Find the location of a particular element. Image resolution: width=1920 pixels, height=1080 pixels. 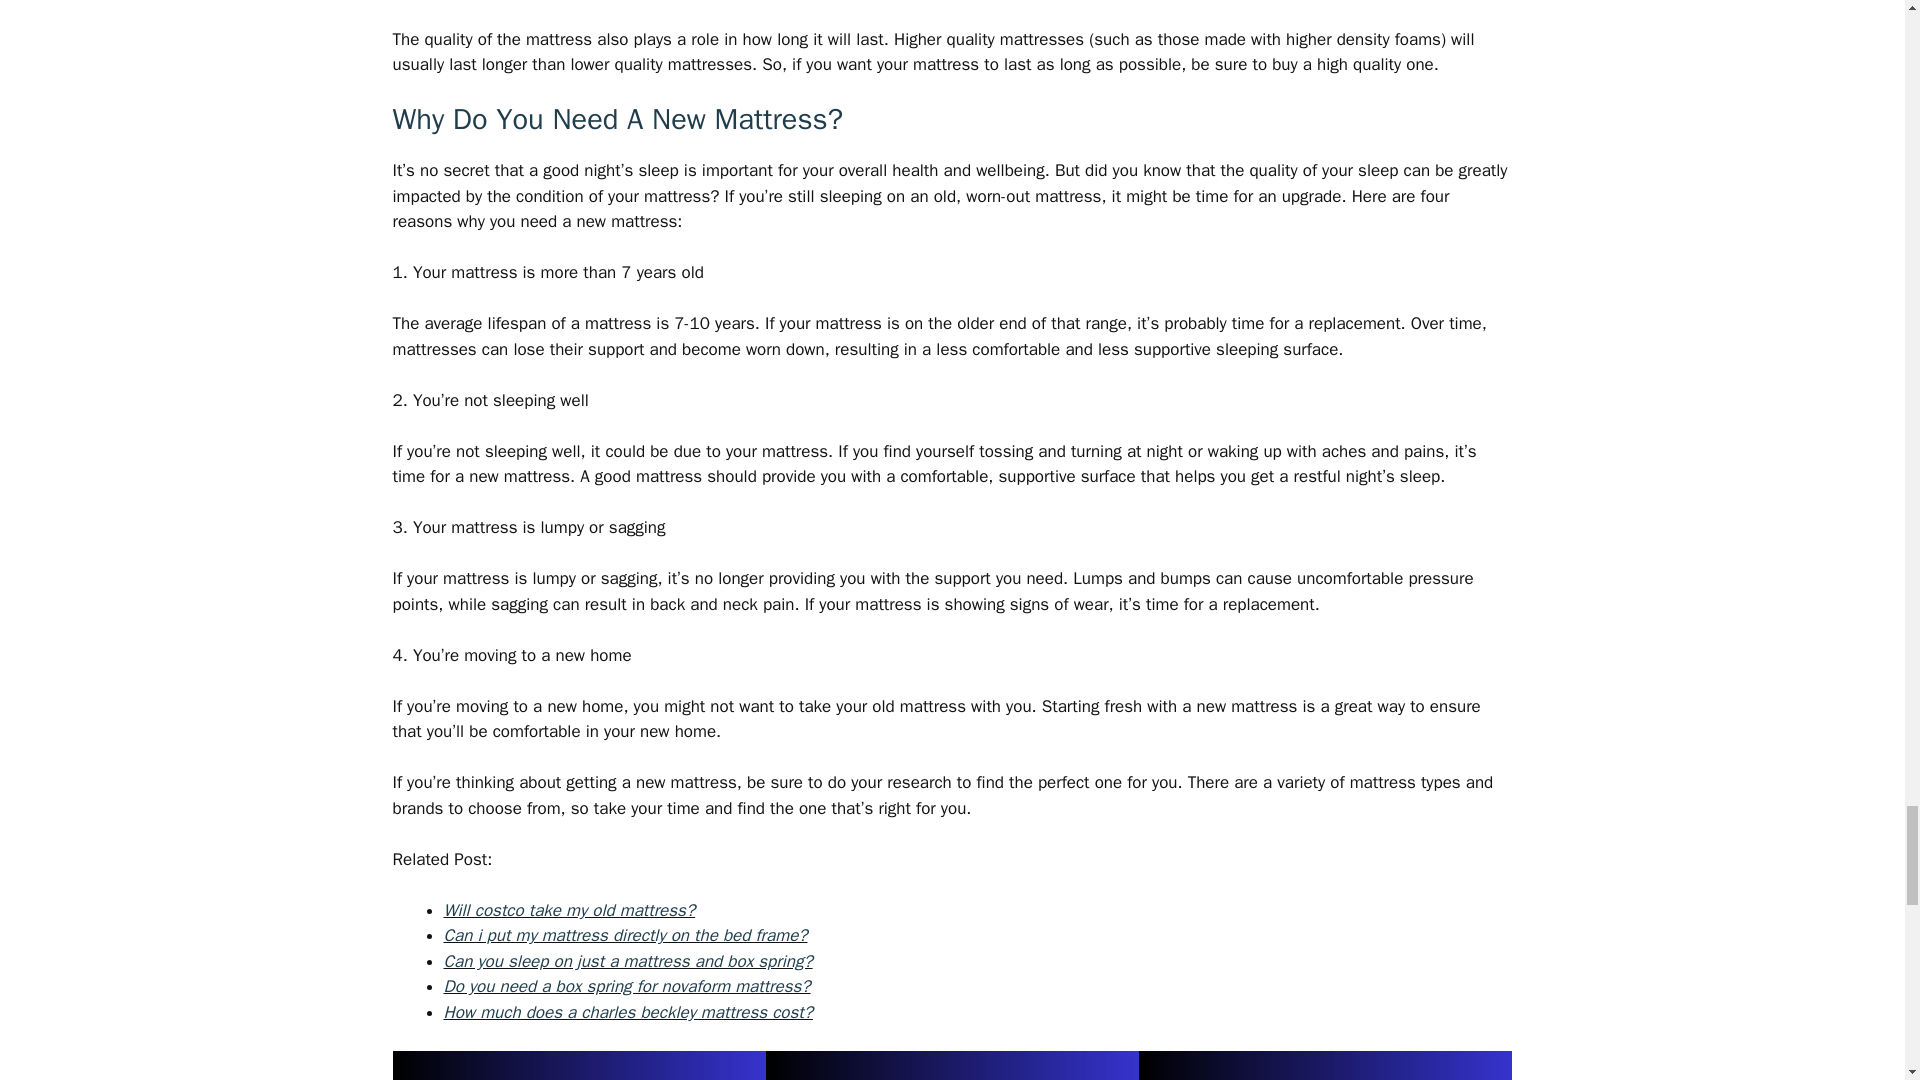

Can you sleep on just a mattress and box spring? is located at coordinates (628, 962).